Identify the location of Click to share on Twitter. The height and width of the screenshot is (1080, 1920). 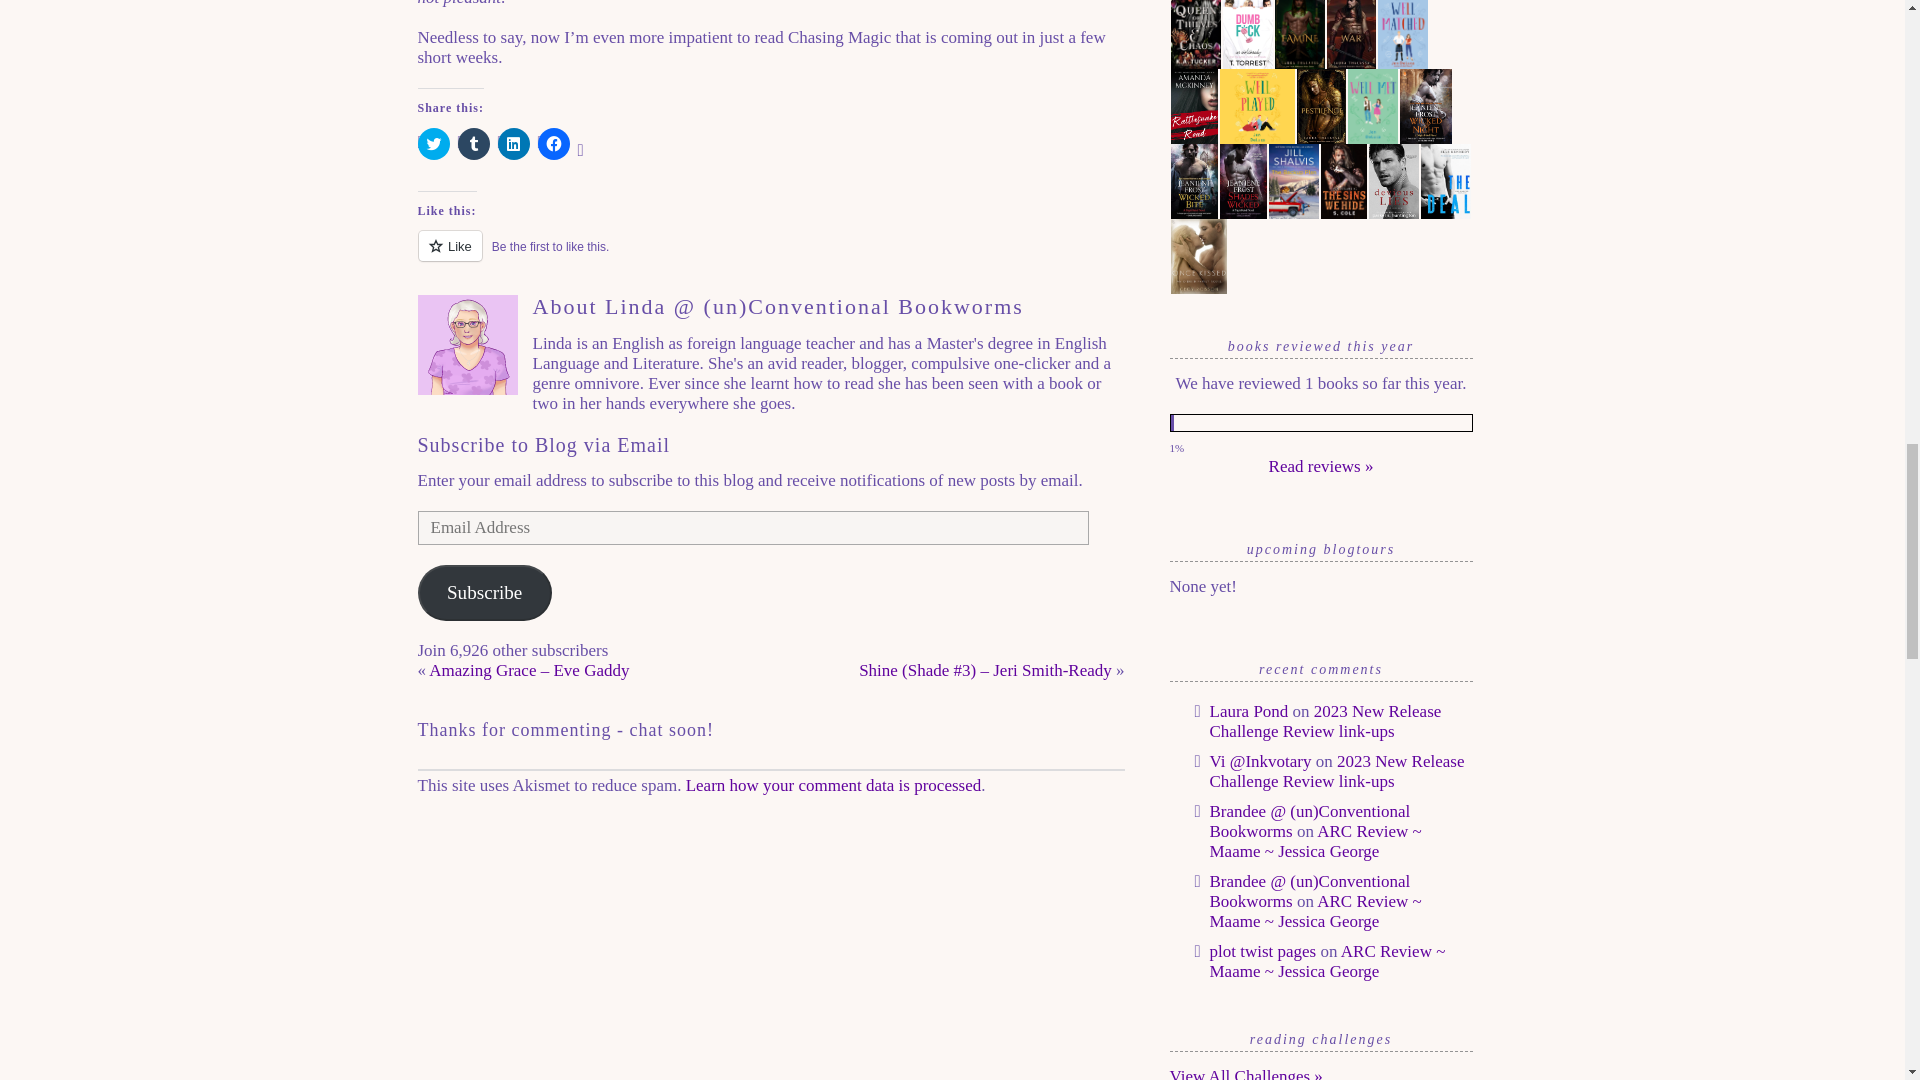
(434, 144).